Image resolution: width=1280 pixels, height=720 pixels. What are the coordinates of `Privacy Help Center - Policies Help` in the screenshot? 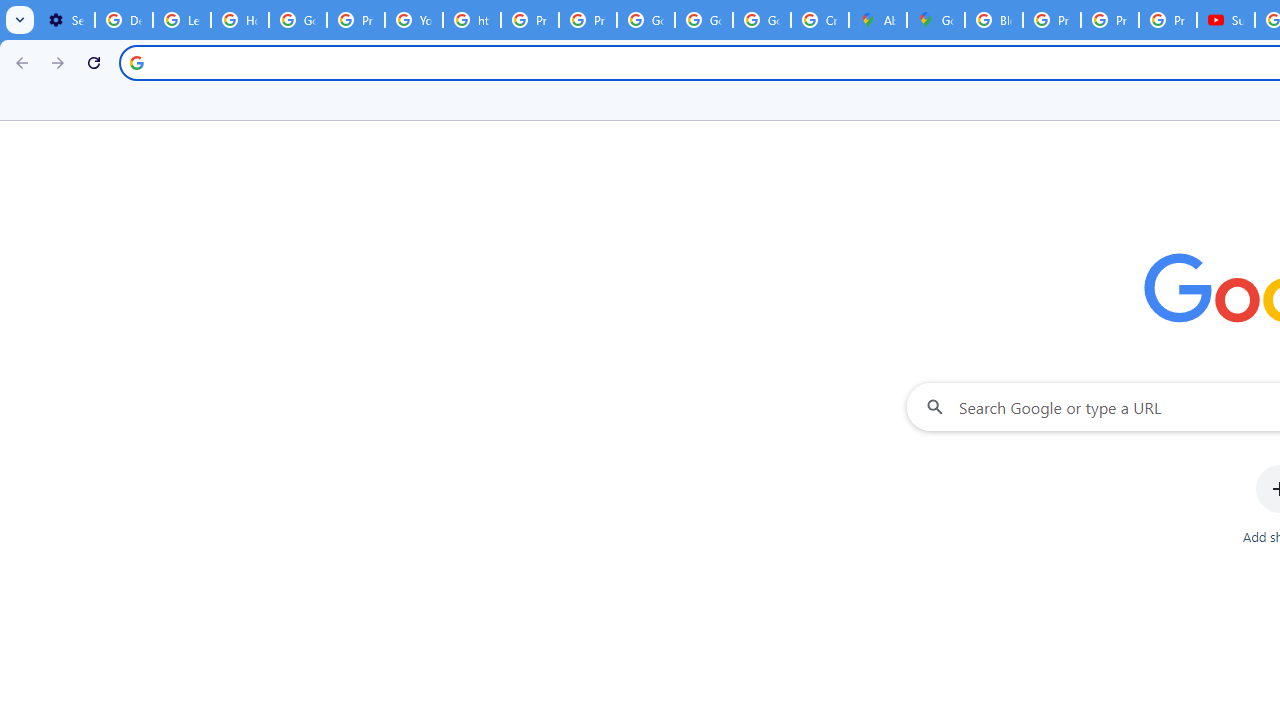 It's located at (530, 20).